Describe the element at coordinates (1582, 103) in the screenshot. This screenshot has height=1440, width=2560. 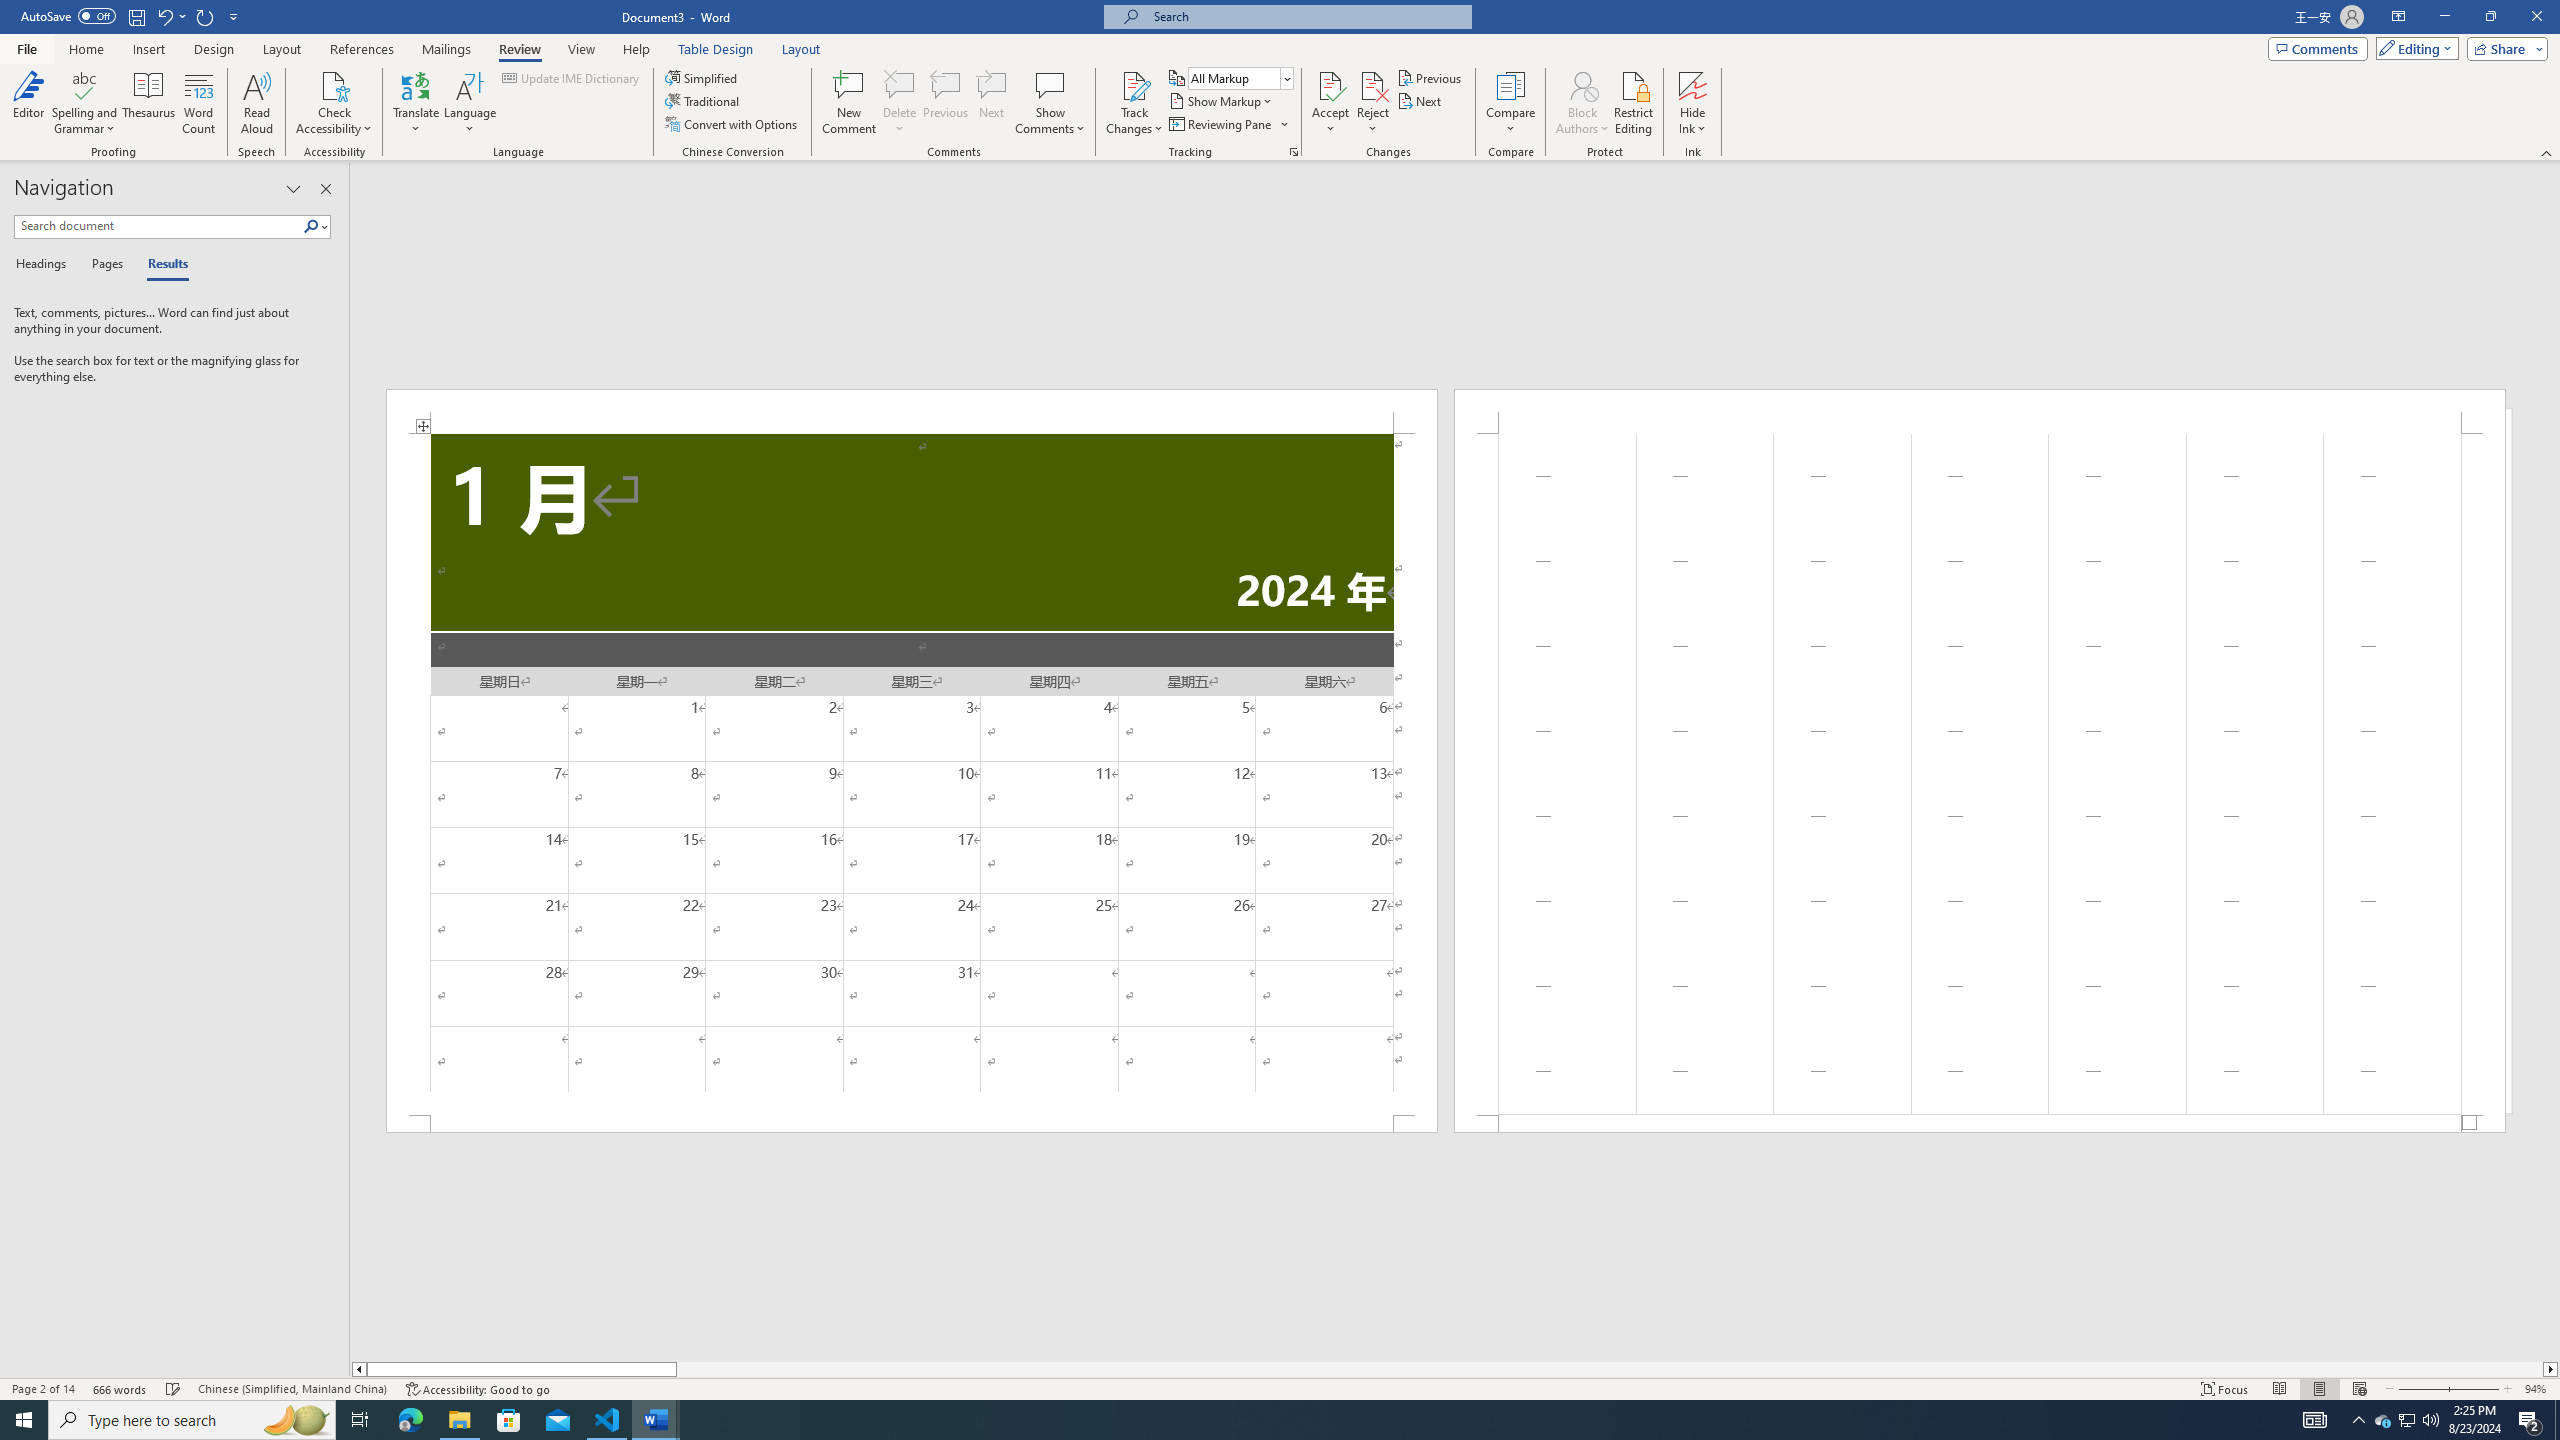
I see `Block Authors` at that location.